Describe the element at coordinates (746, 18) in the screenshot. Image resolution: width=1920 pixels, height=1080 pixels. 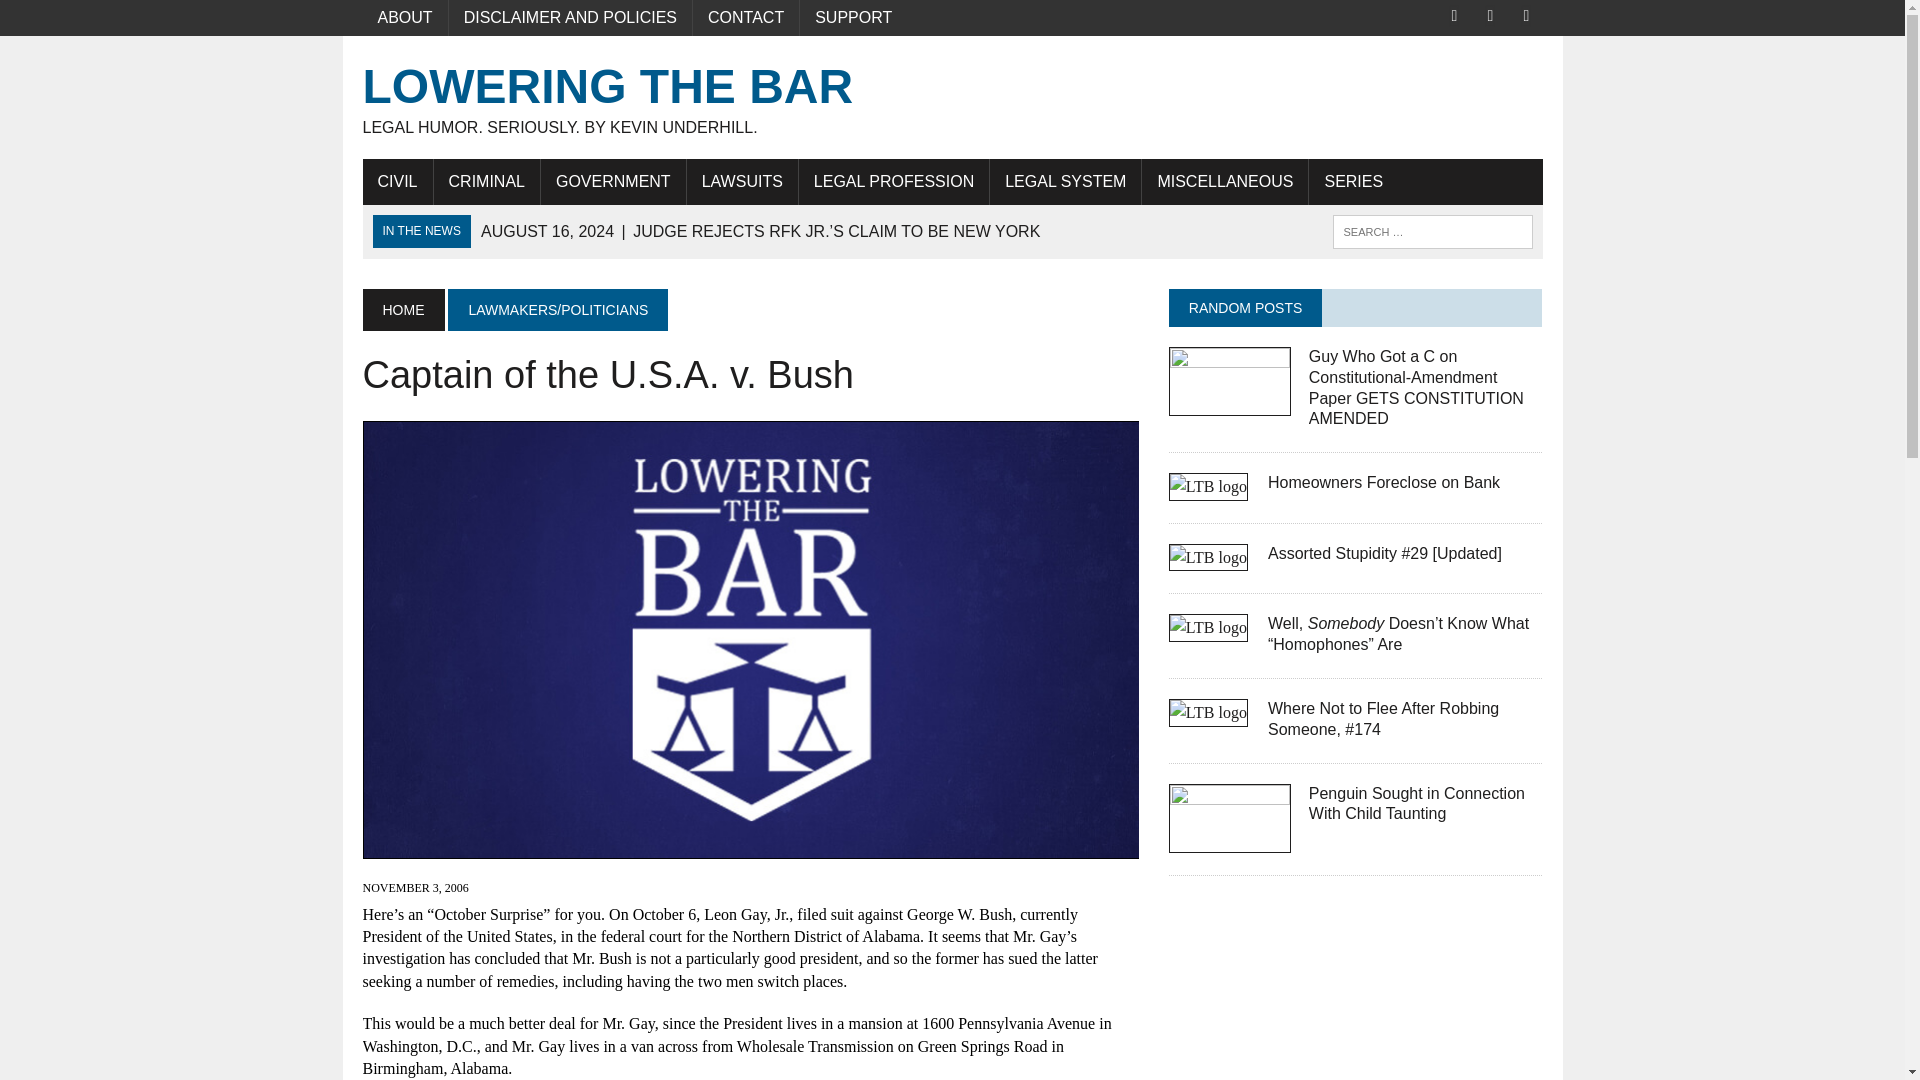
I see `CONTACT` at that location.